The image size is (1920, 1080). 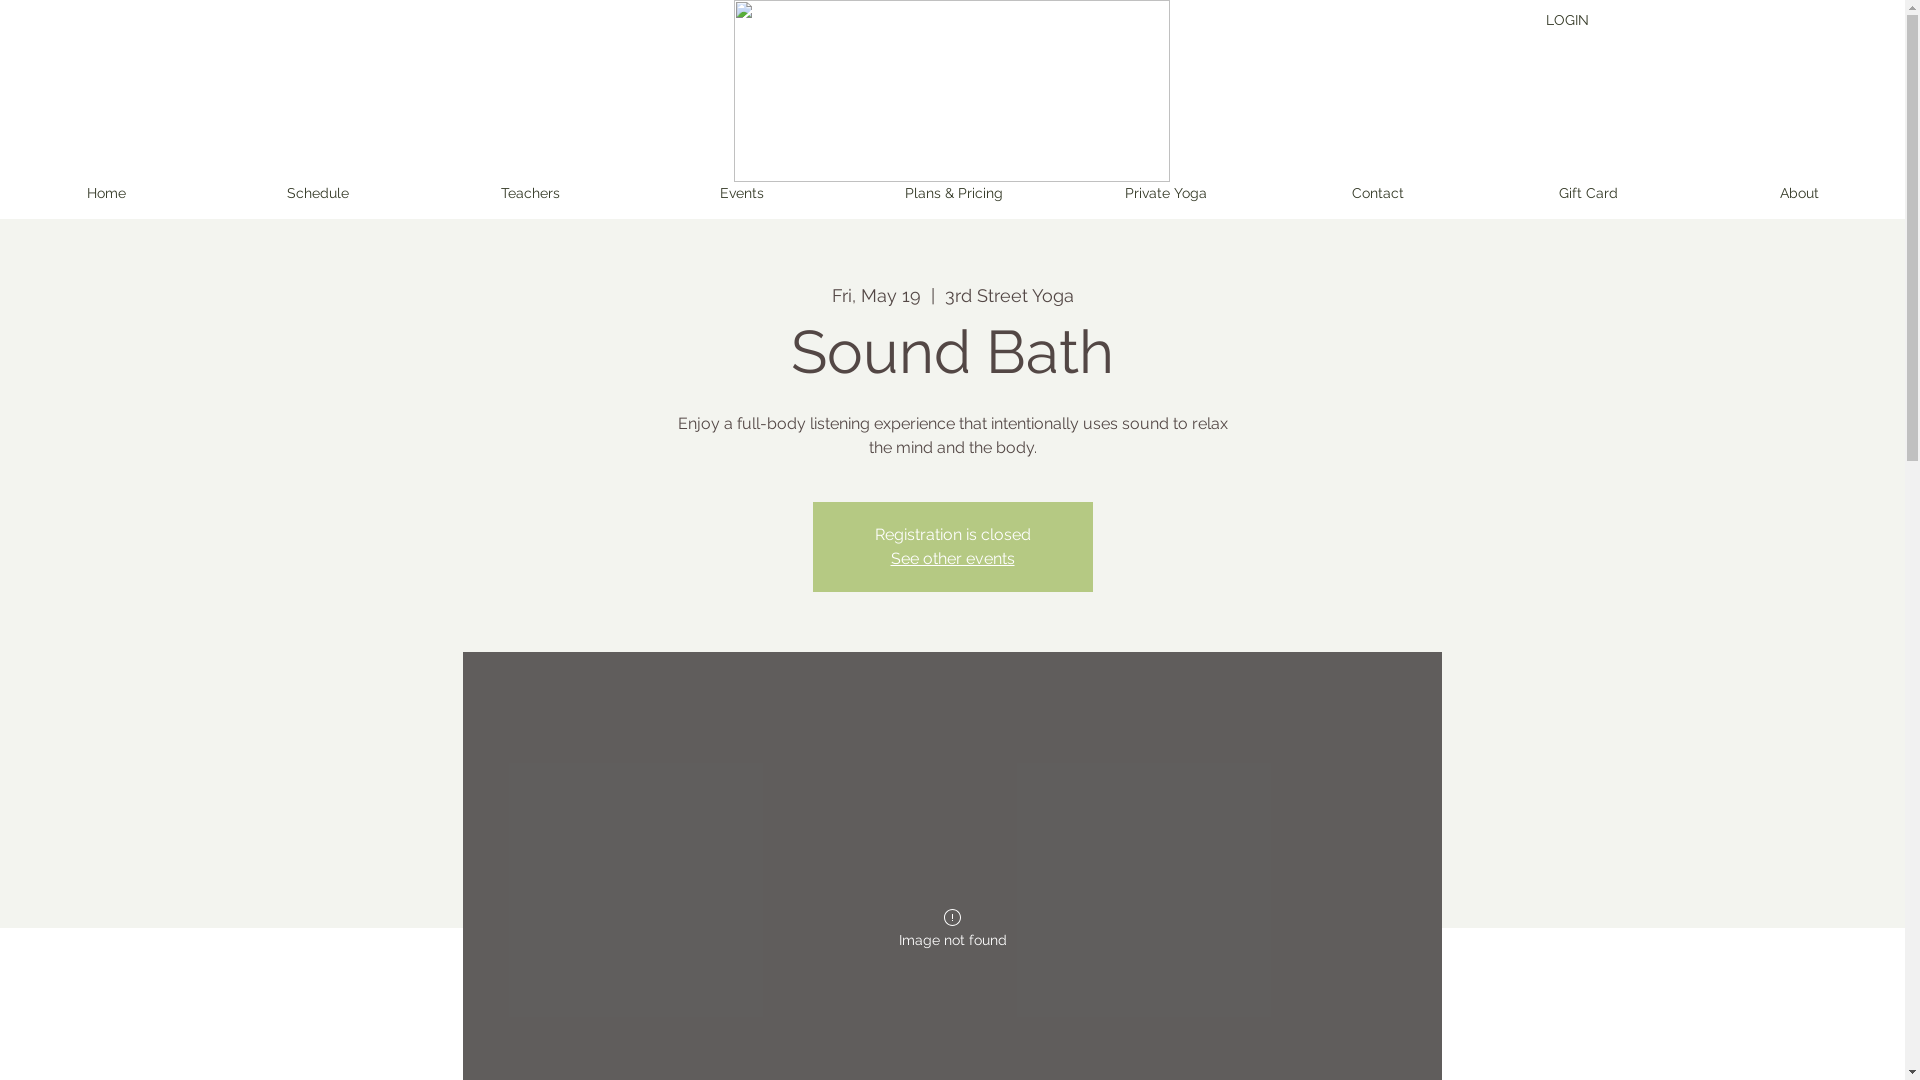 I want to click on LOGIN, so click(x=1568, y=20).